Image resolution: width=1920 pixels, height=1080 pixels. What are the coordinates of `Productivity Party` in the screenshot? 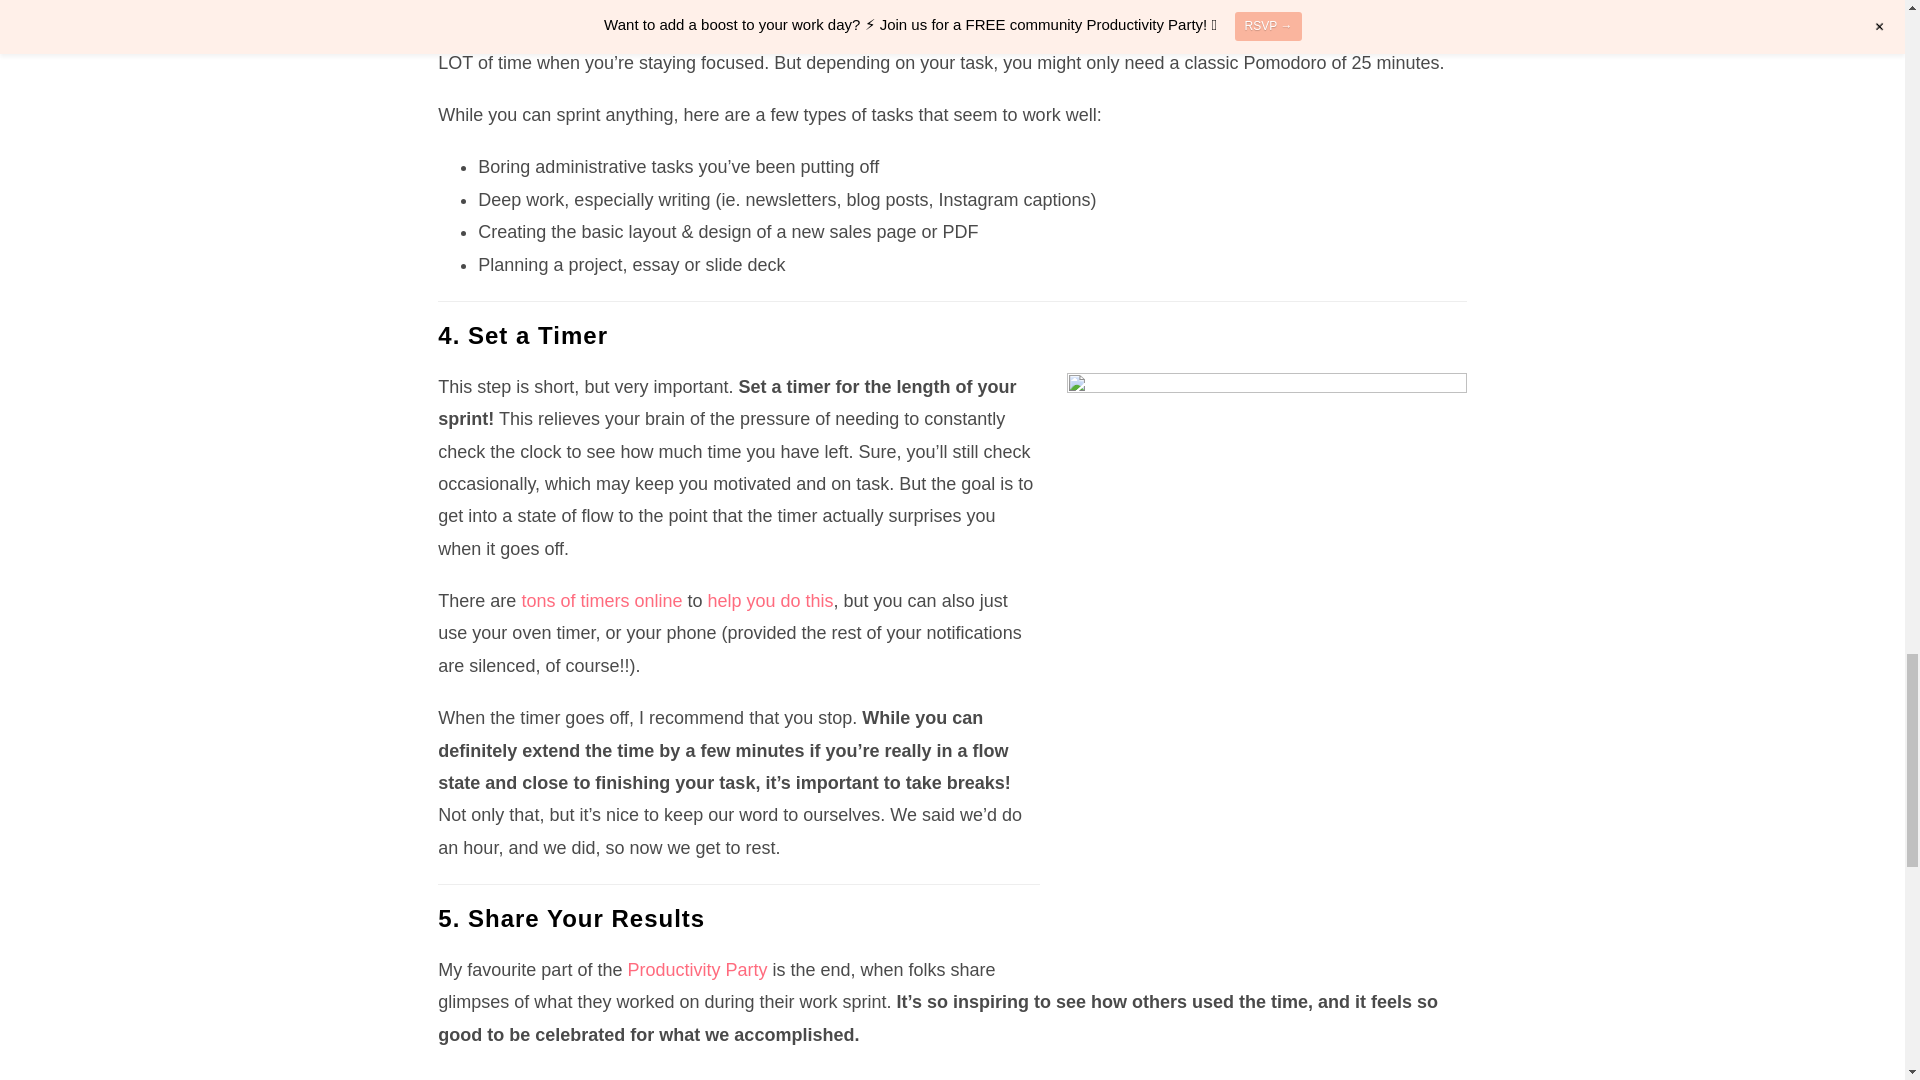 It's located at (1054, 30).